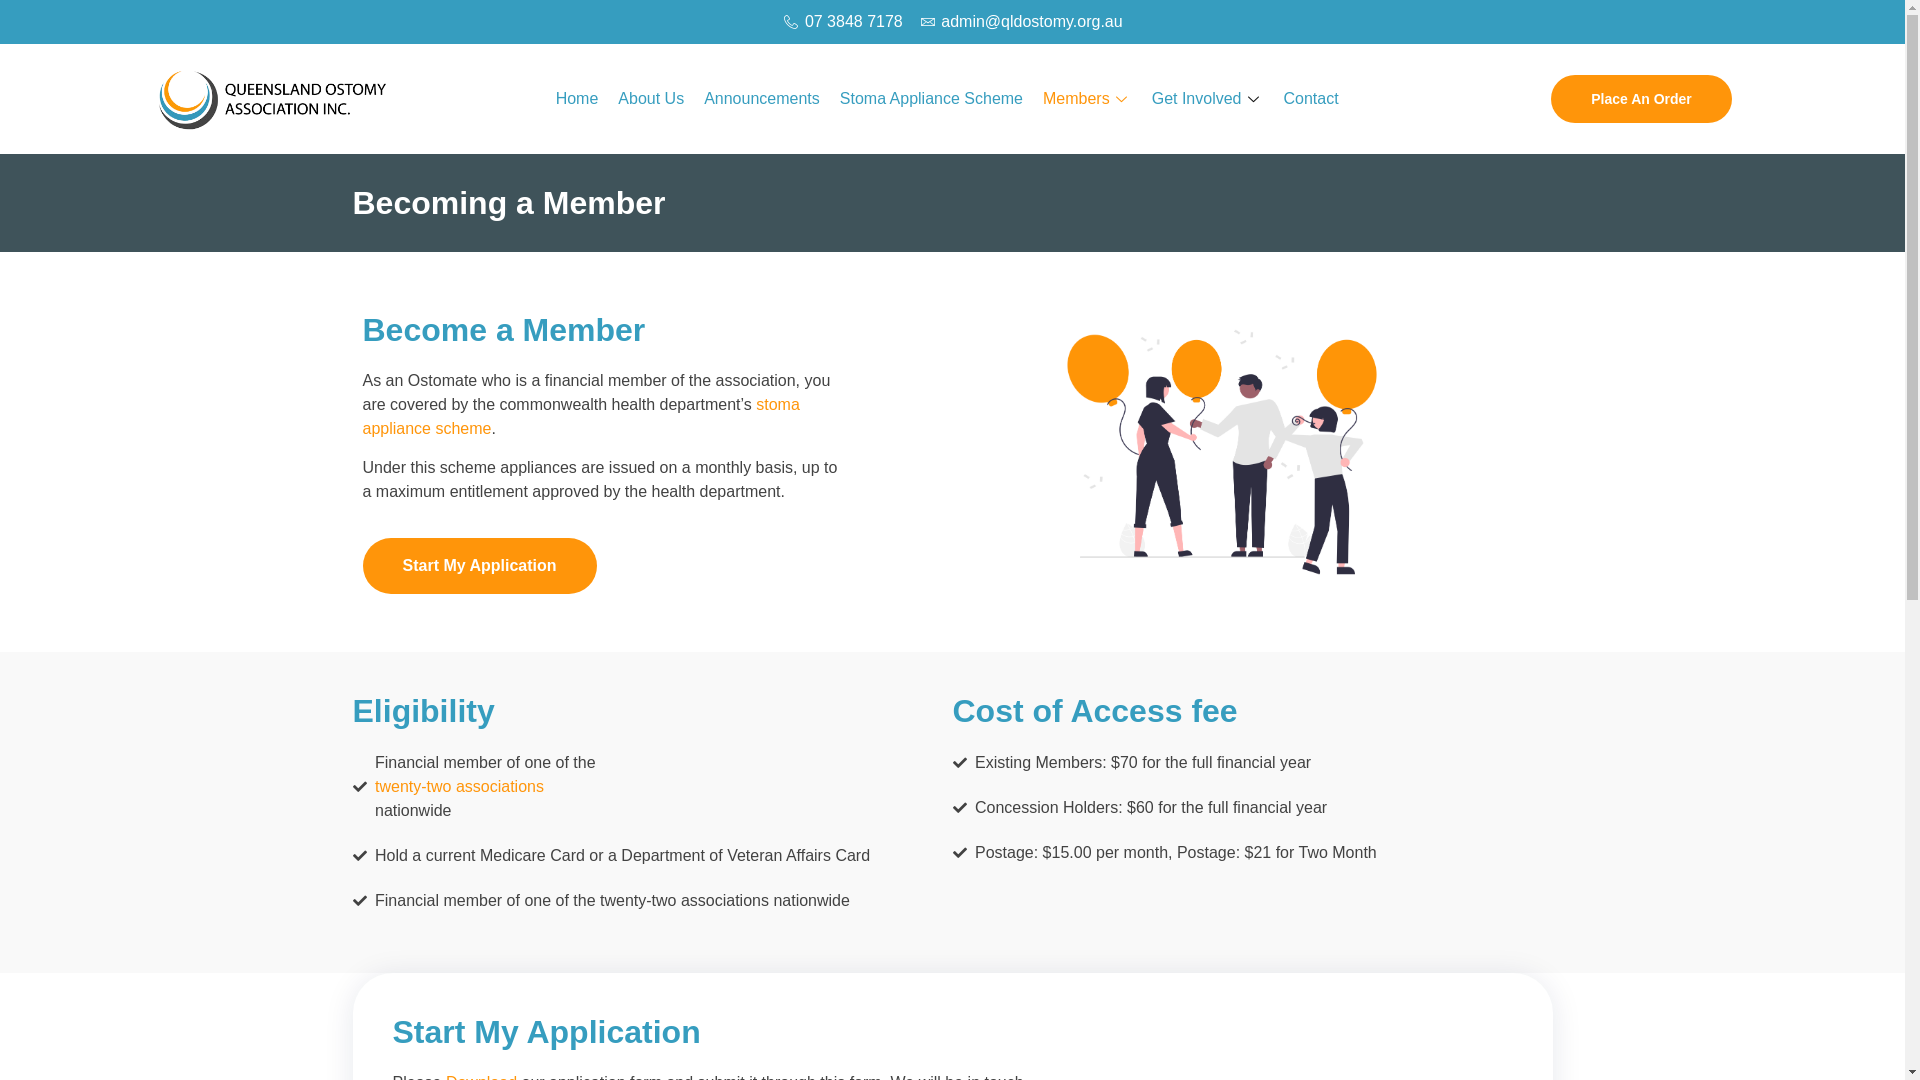 The height and width of the screenshot is (1080, 1920). What do you see at coordinates (1312, 99) in the screenshot?
I see `Contact` at bounding box center [1312, 99].